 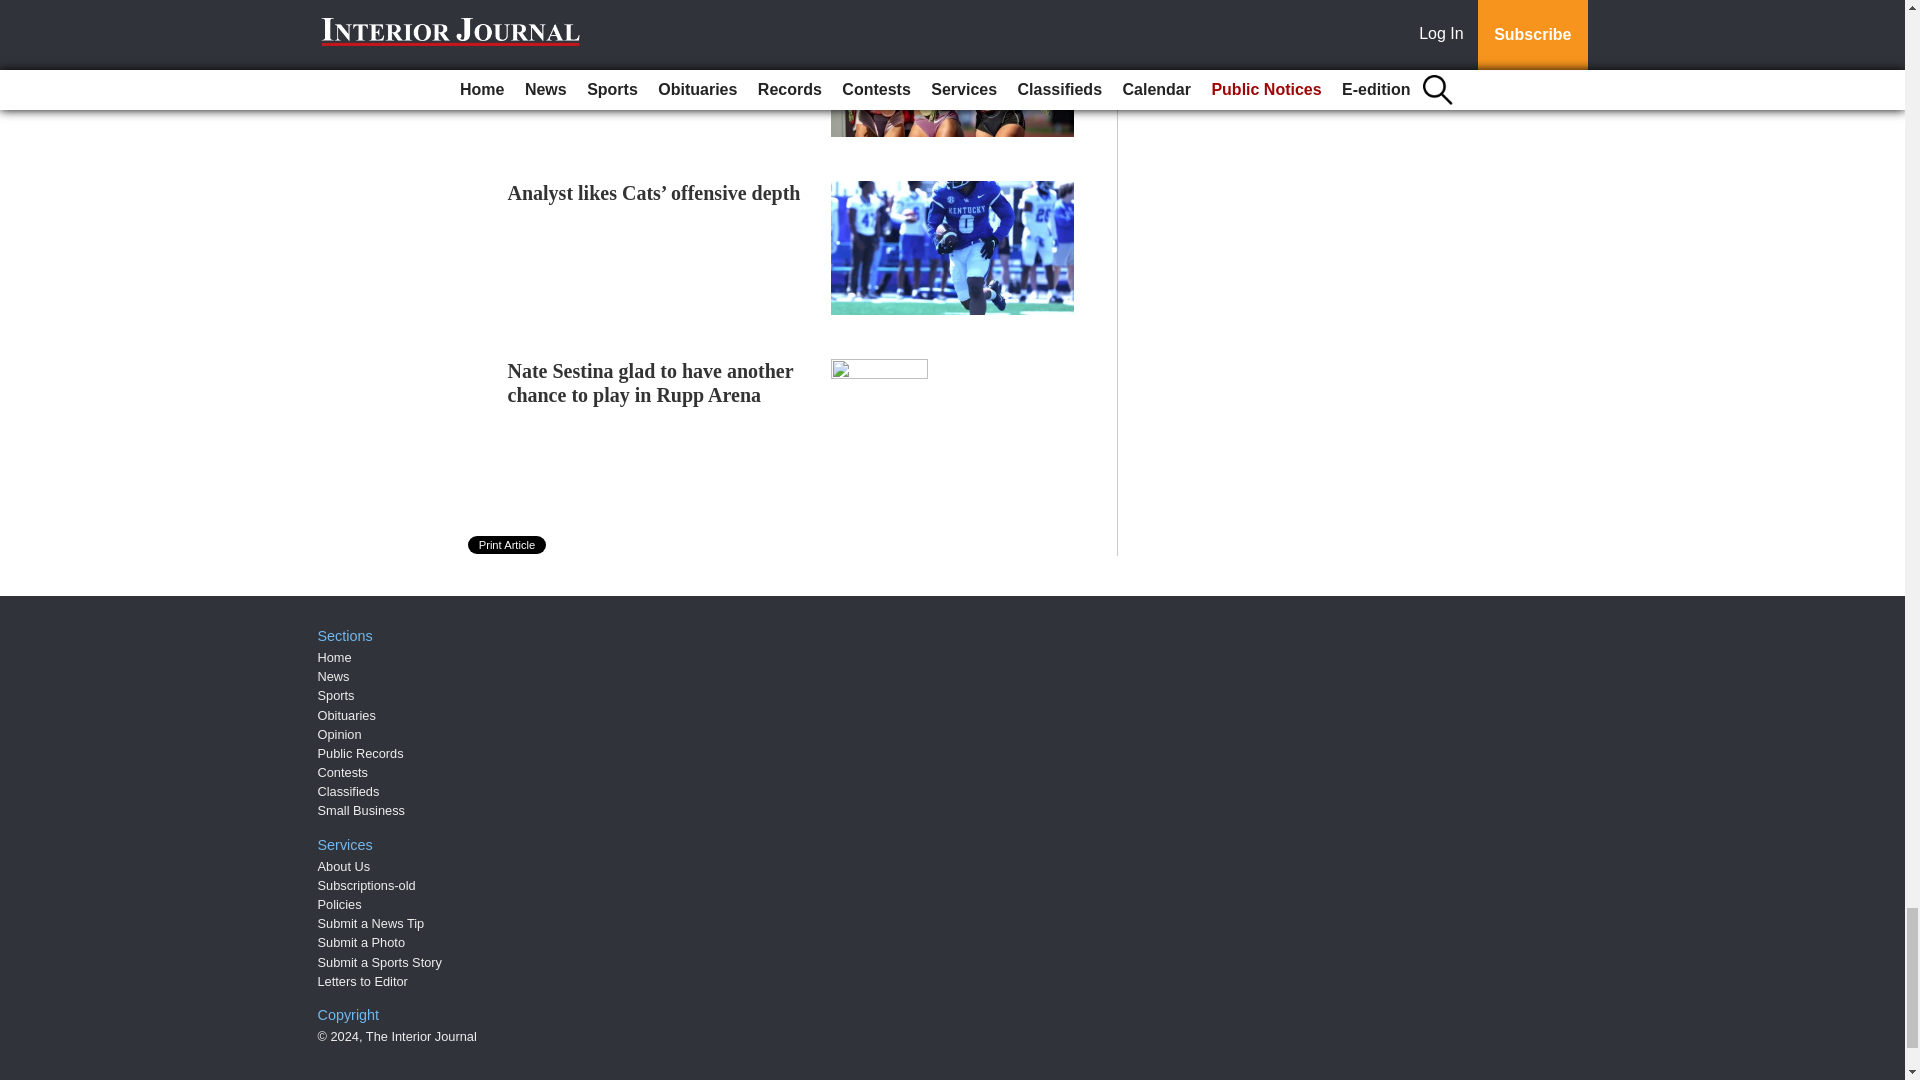 What do you see at coordinates (334, 676) in the screenshot?
I see `News` at bounding box center [334, 676].